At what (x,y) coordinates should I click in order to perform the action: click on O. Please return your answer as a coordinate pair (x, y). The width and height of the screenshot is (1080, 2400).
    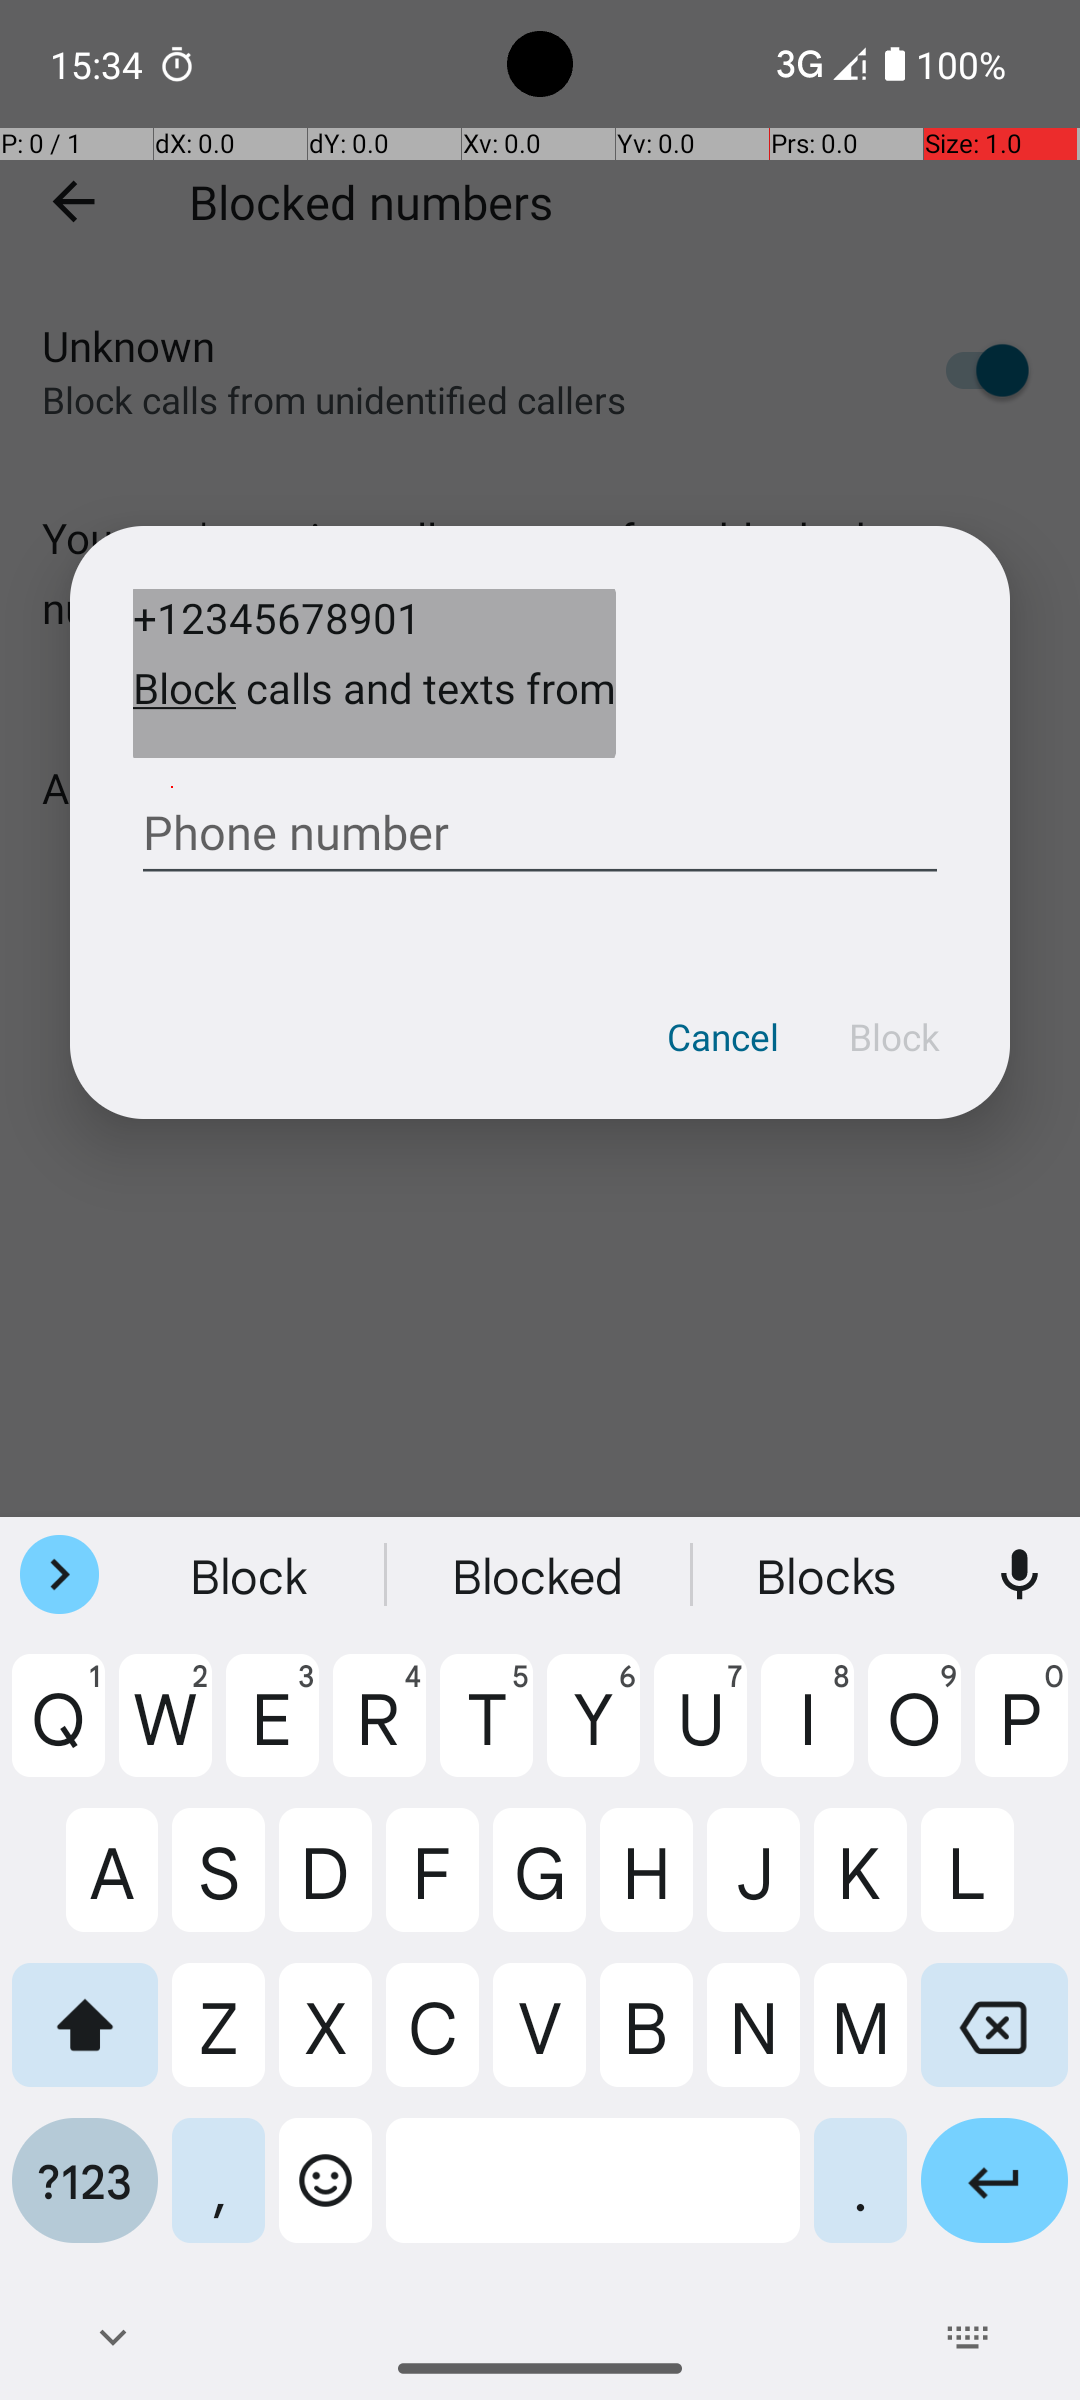
    Looking at the image, I should click on (914, 1731).